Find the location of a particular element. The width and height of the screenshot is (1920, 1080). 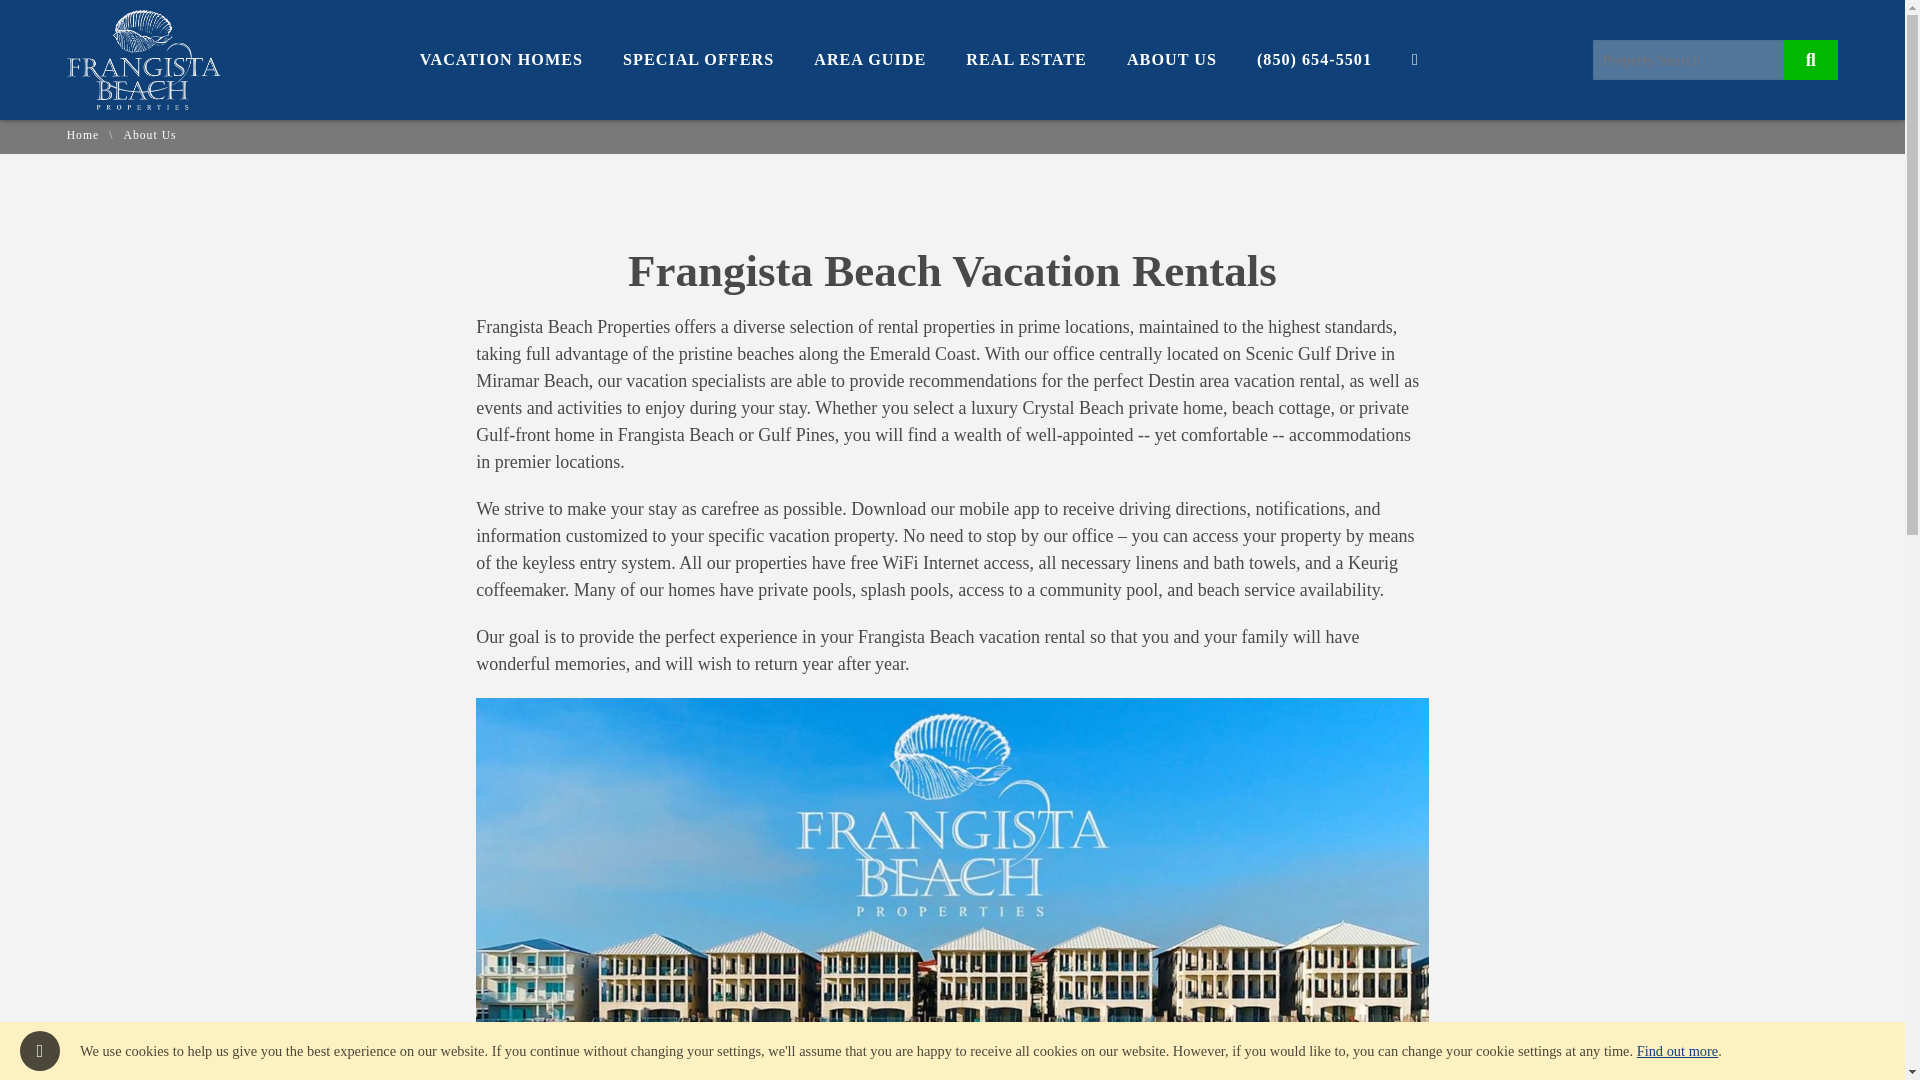

Home is located at coordinates (83, 135).